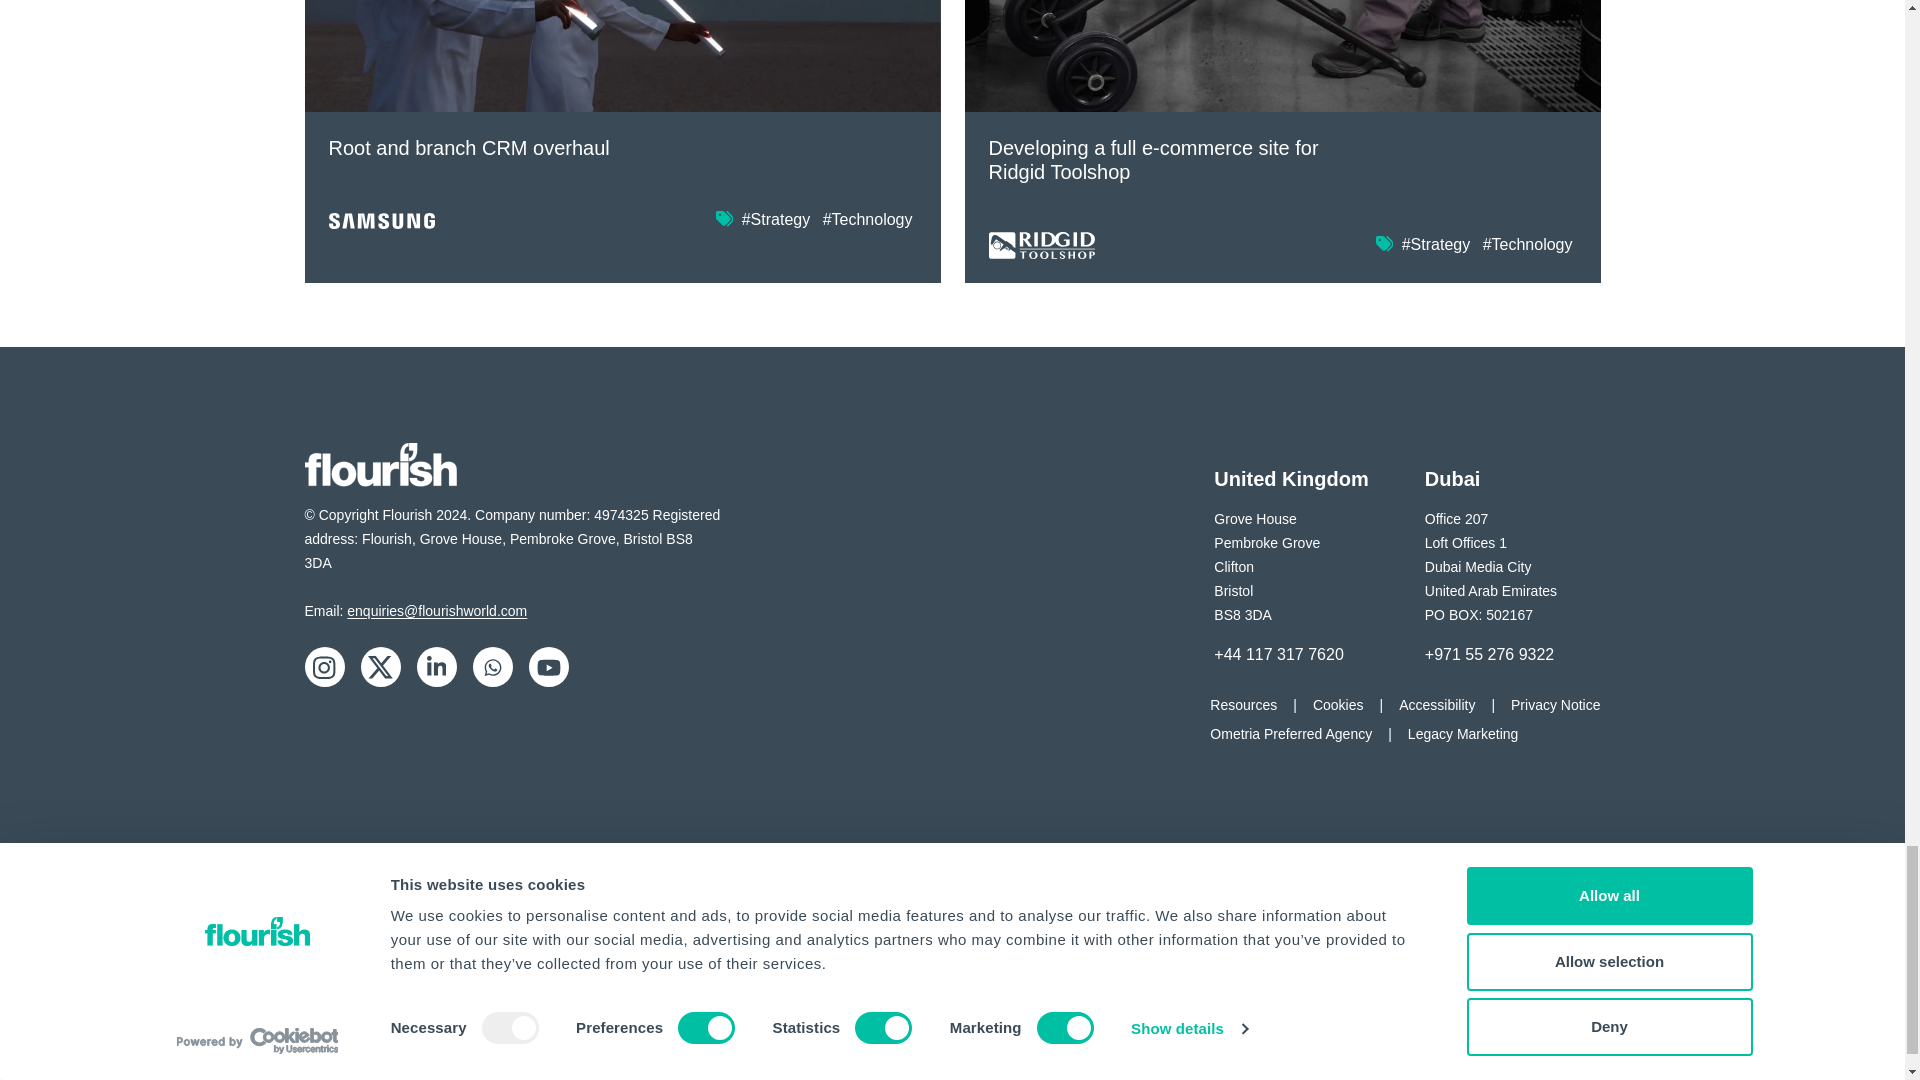  Describe the element at coordinates (380, 464) in the screenshot. I see `Flourish` at that location.